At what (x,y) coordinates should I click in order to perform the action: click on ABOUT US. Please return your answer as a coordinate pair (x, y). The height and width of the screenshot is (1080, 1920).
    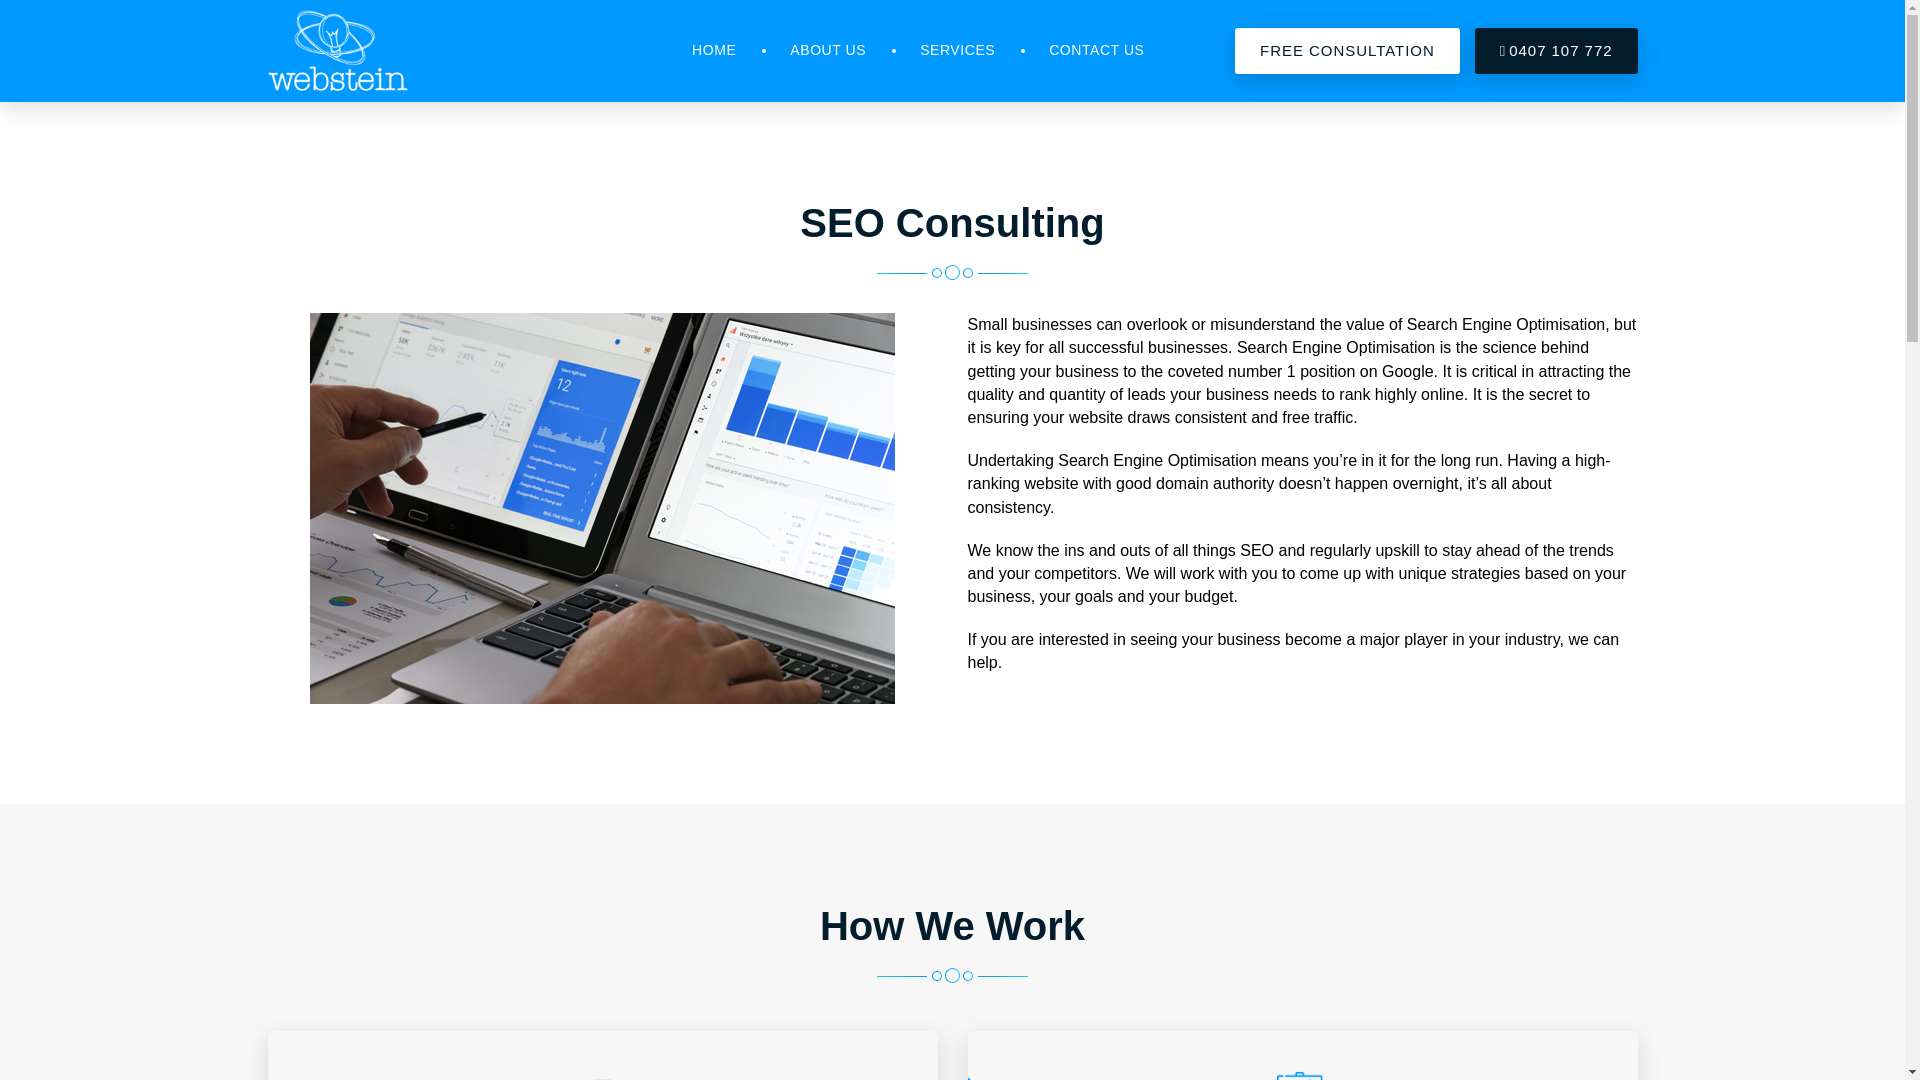
    Looking at the image, I should click on (827, 50).